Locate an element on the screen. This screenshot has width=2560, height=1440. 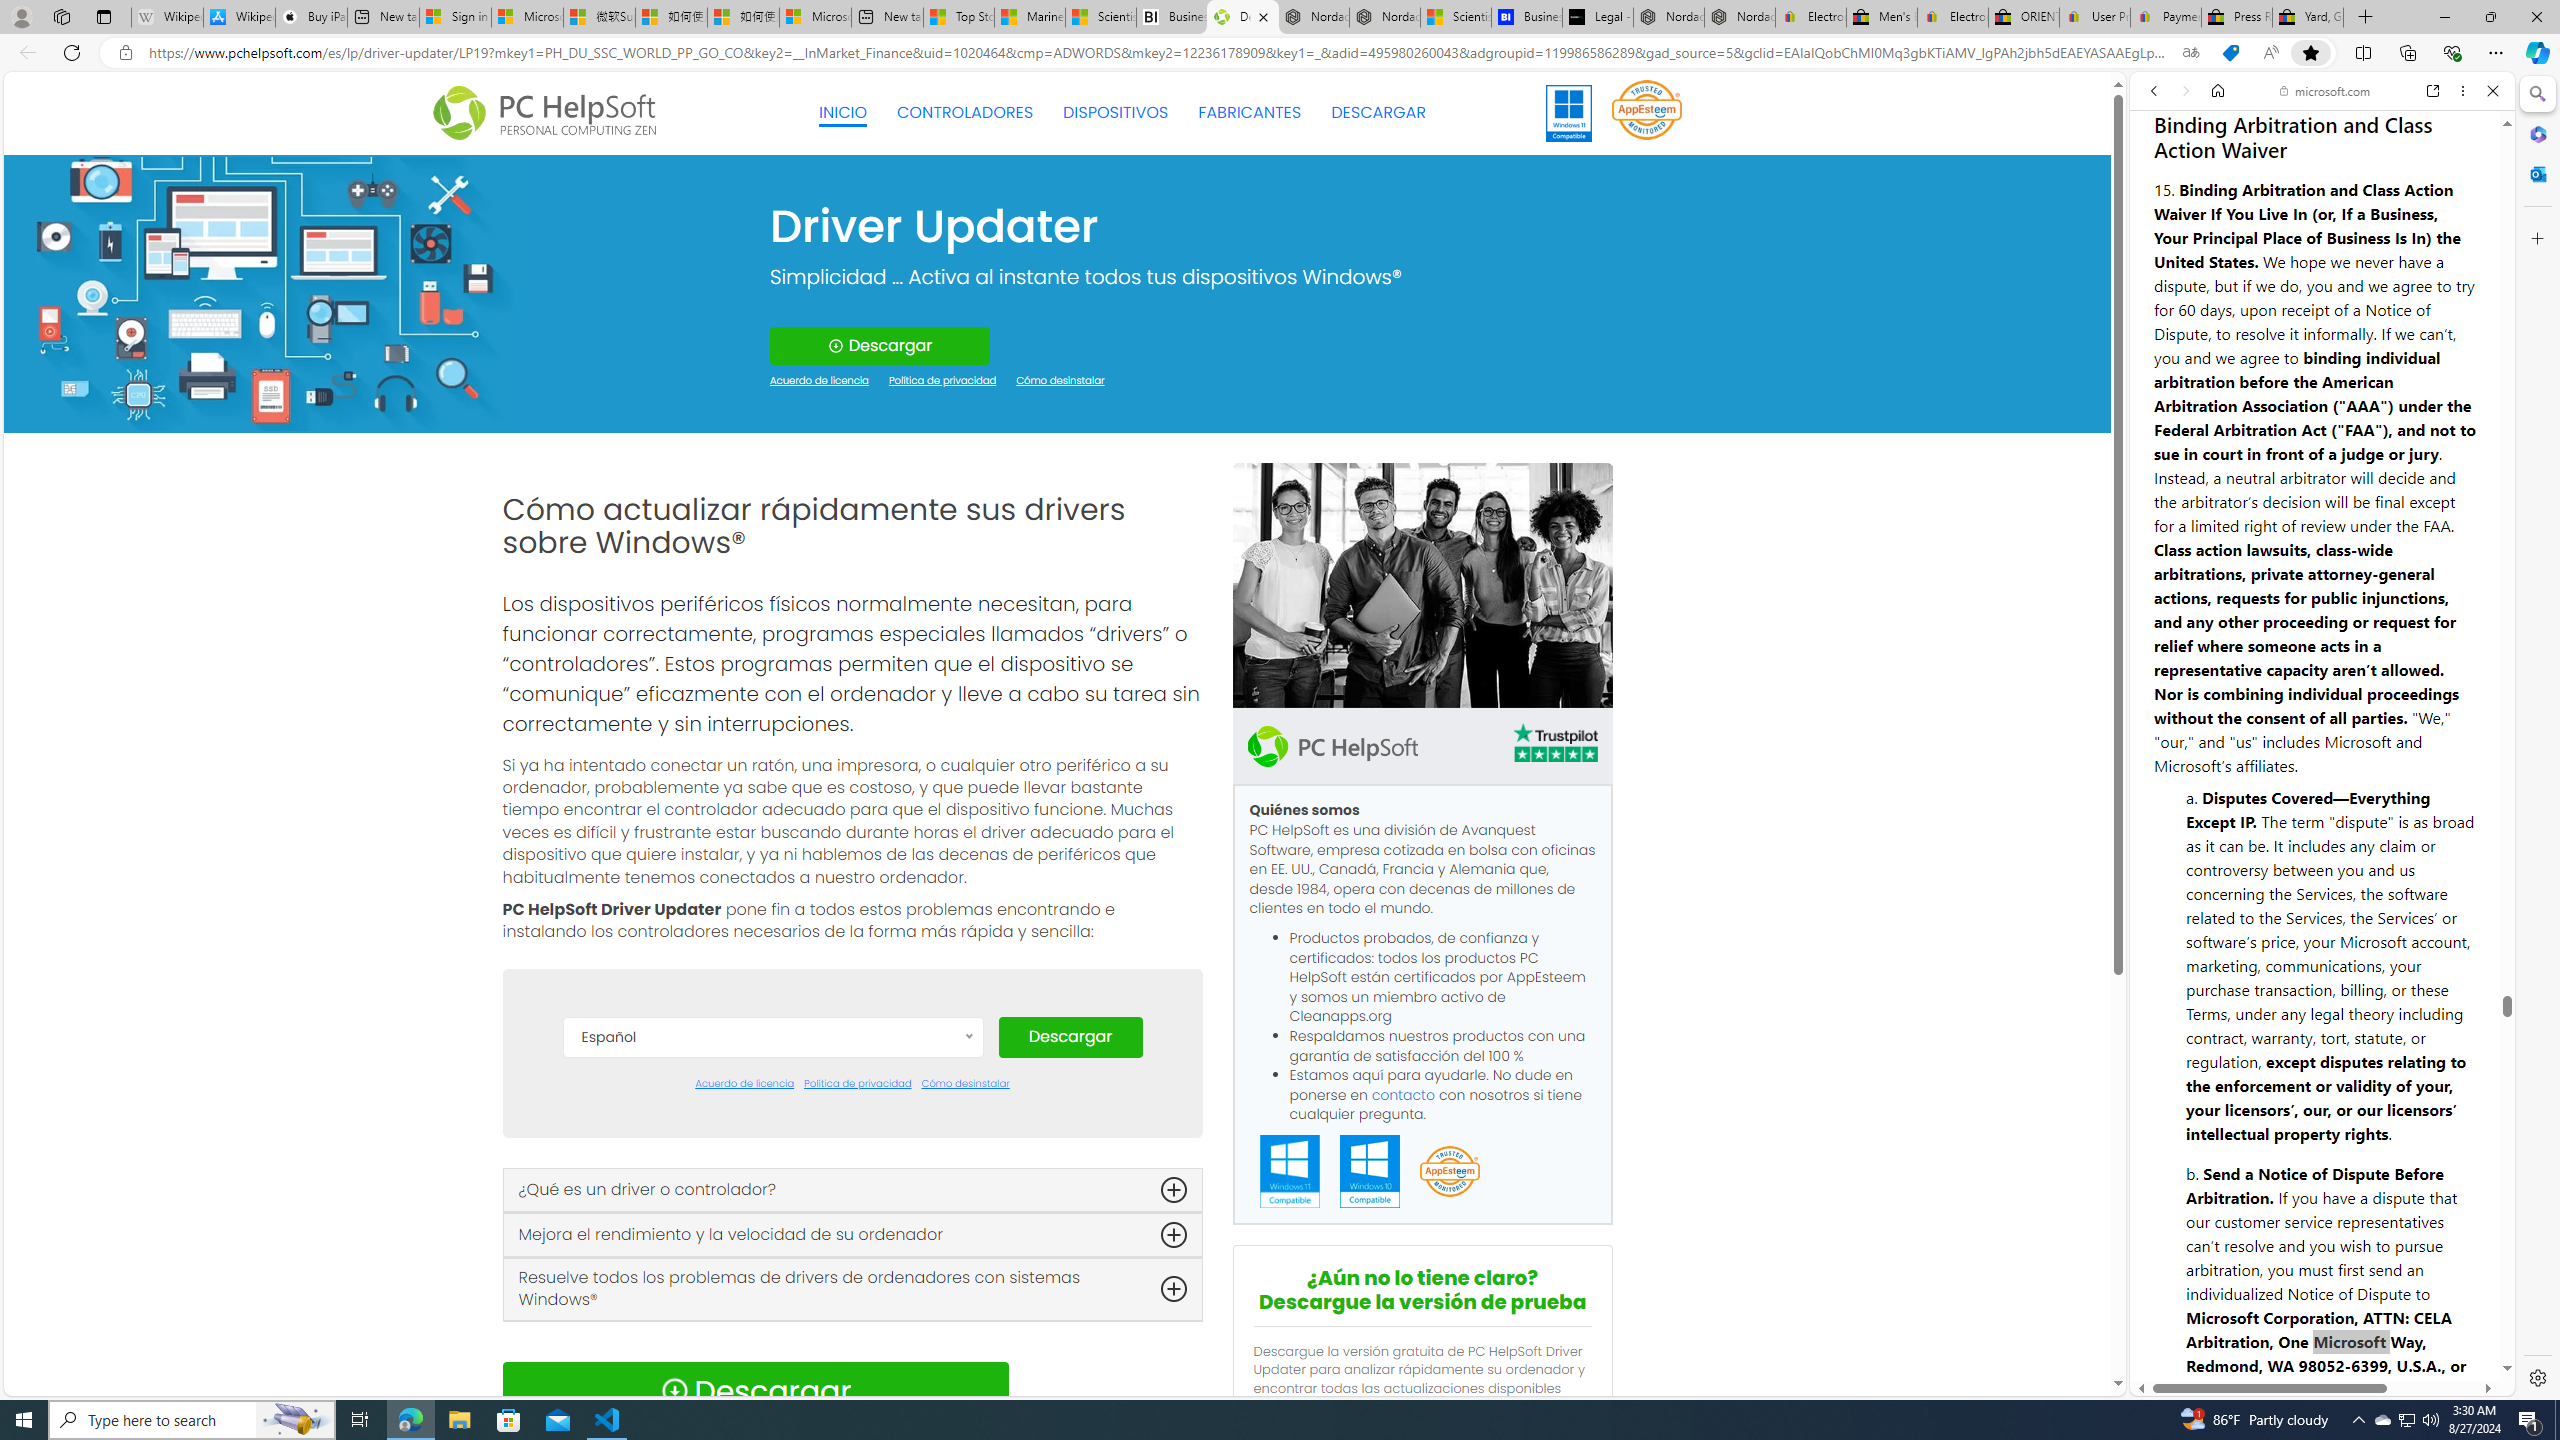
microsoft.com is located at coordinates (2326, 91).